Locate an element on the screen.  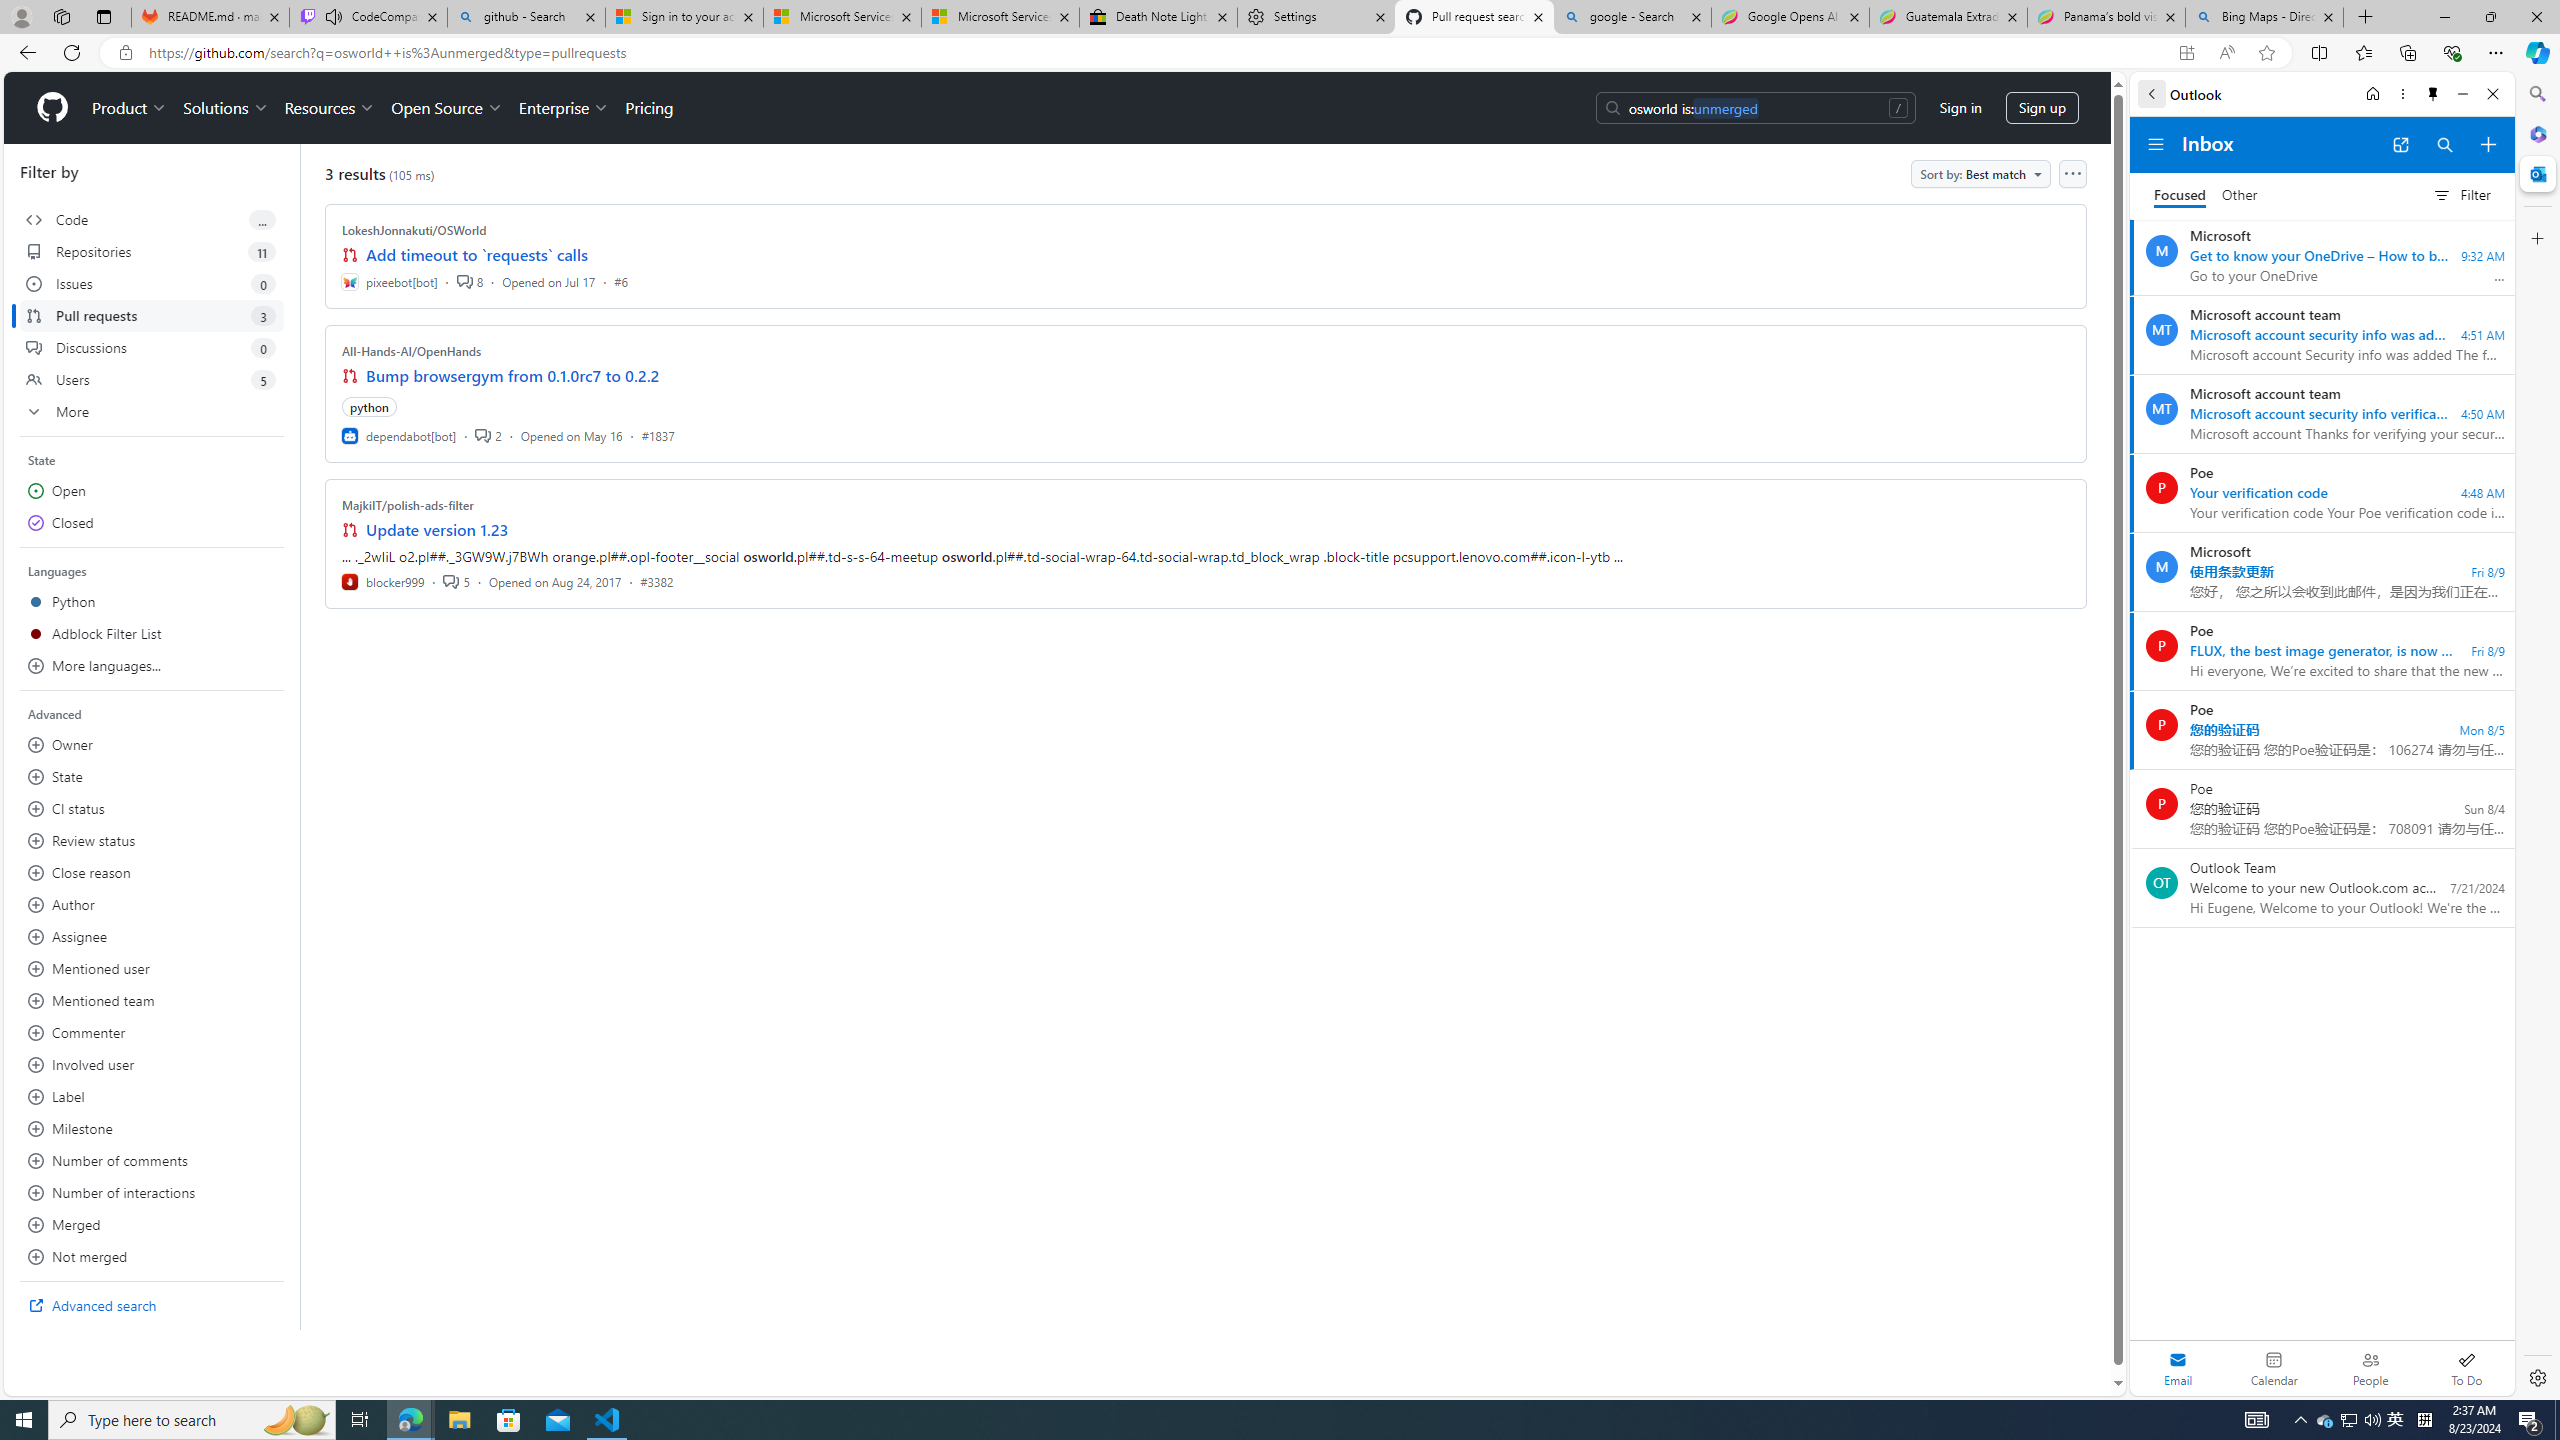
Open Source is located at coordinates (448, 108).